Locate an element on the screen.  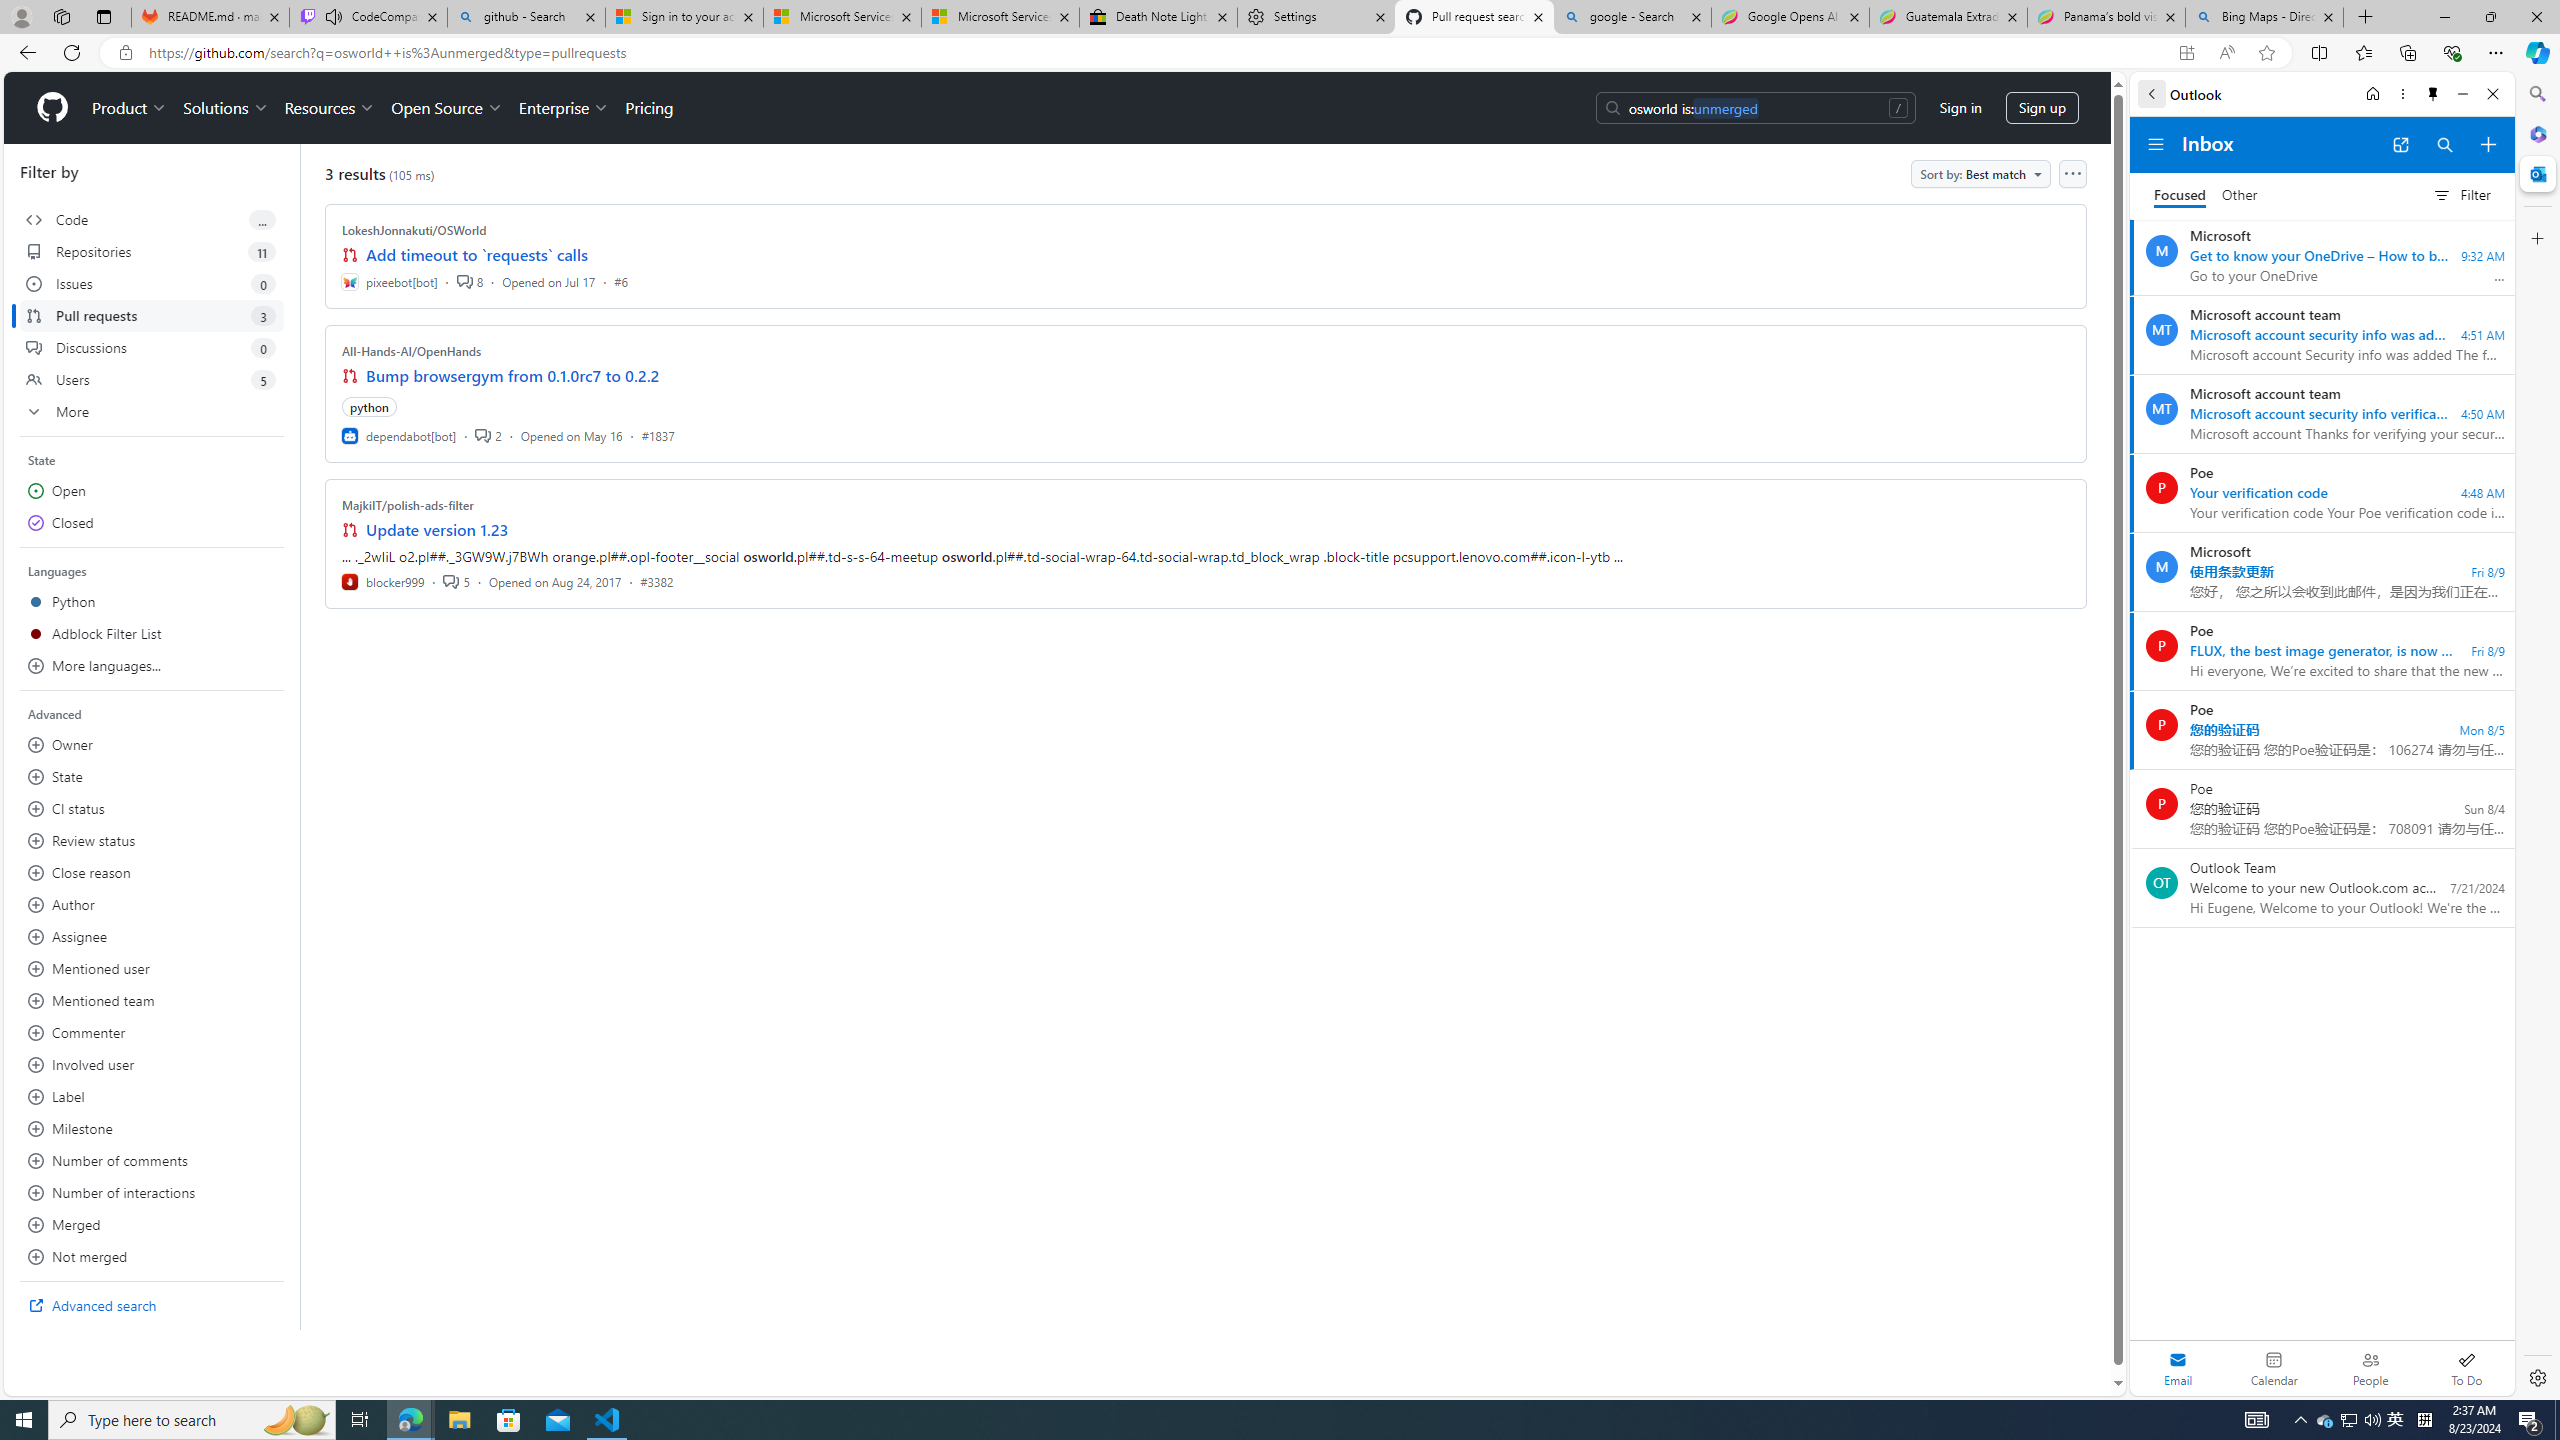
Open Source is located at coordinates (448, 108).